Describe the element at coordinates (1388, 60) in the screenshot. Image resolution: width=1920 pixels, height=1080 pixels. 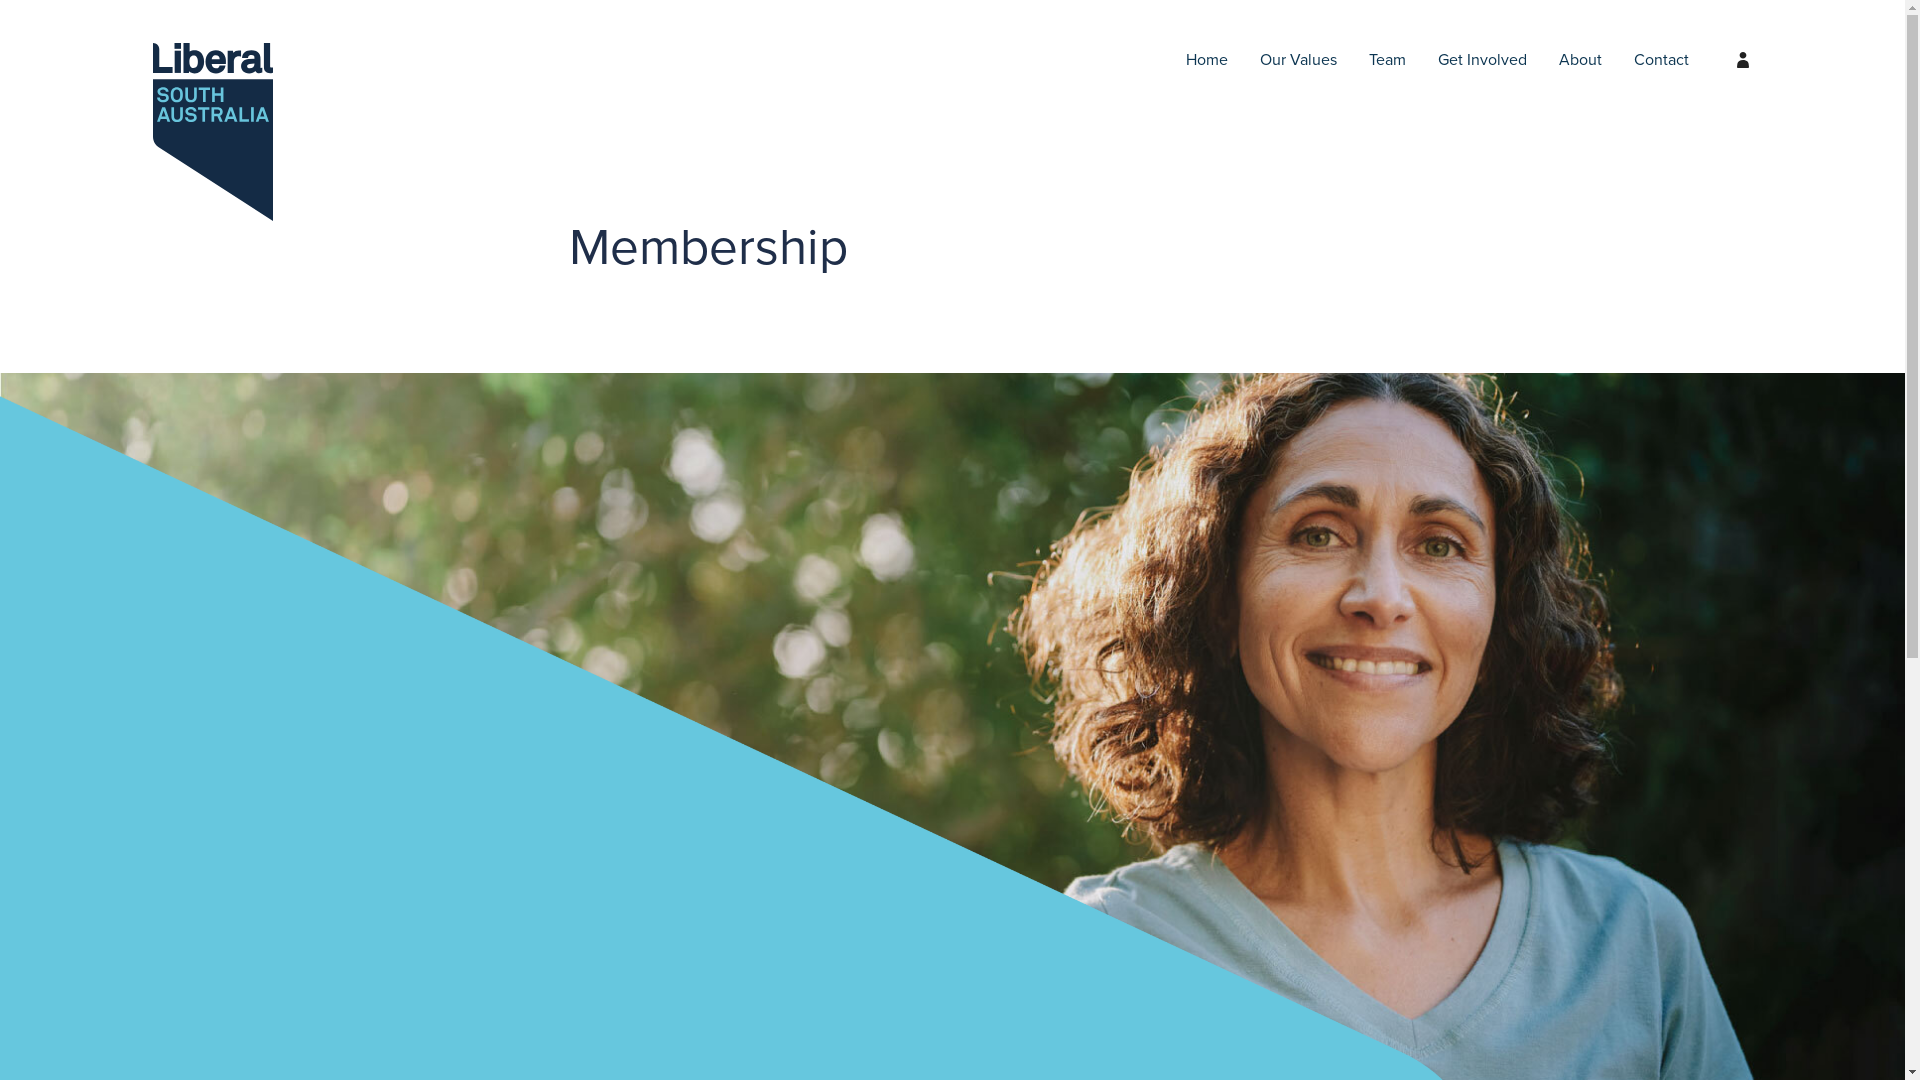
I see `Team` at that location.